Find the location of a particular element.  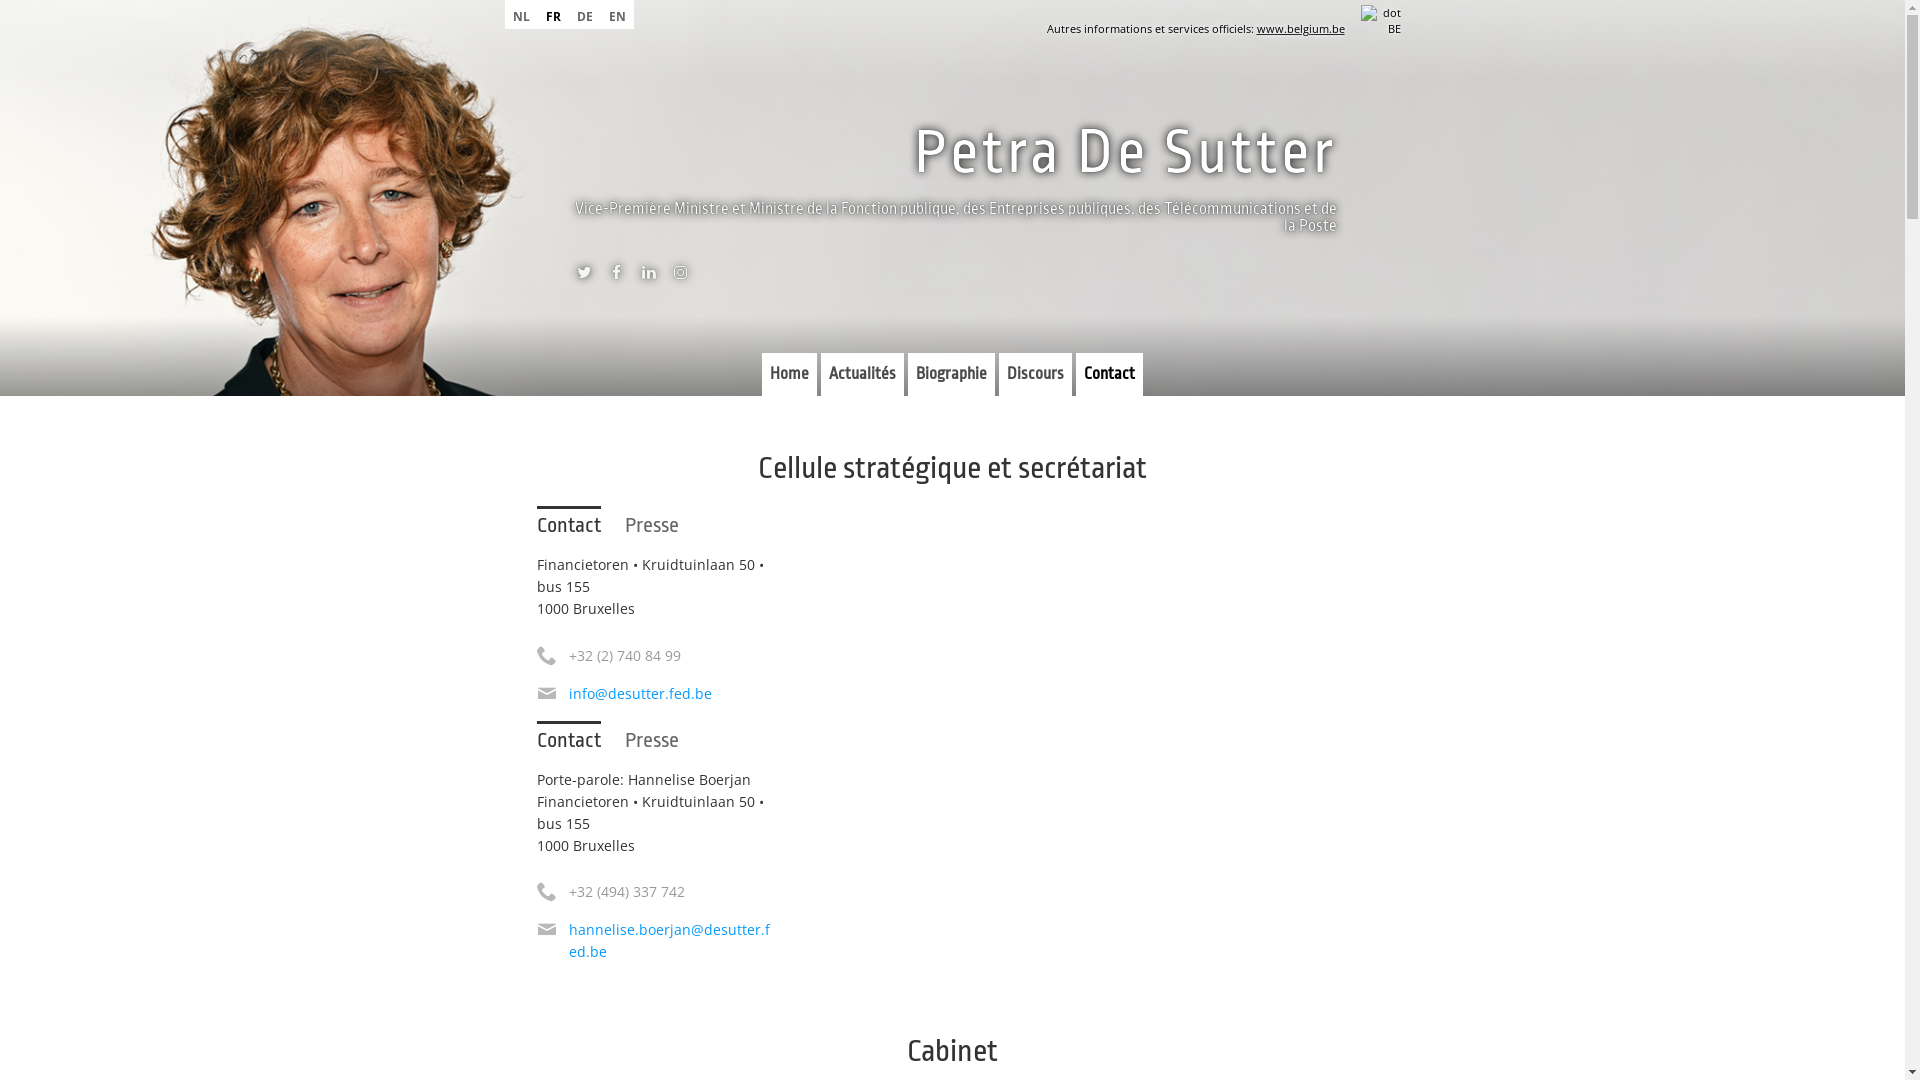

FR is located at coordinates (554, 15).